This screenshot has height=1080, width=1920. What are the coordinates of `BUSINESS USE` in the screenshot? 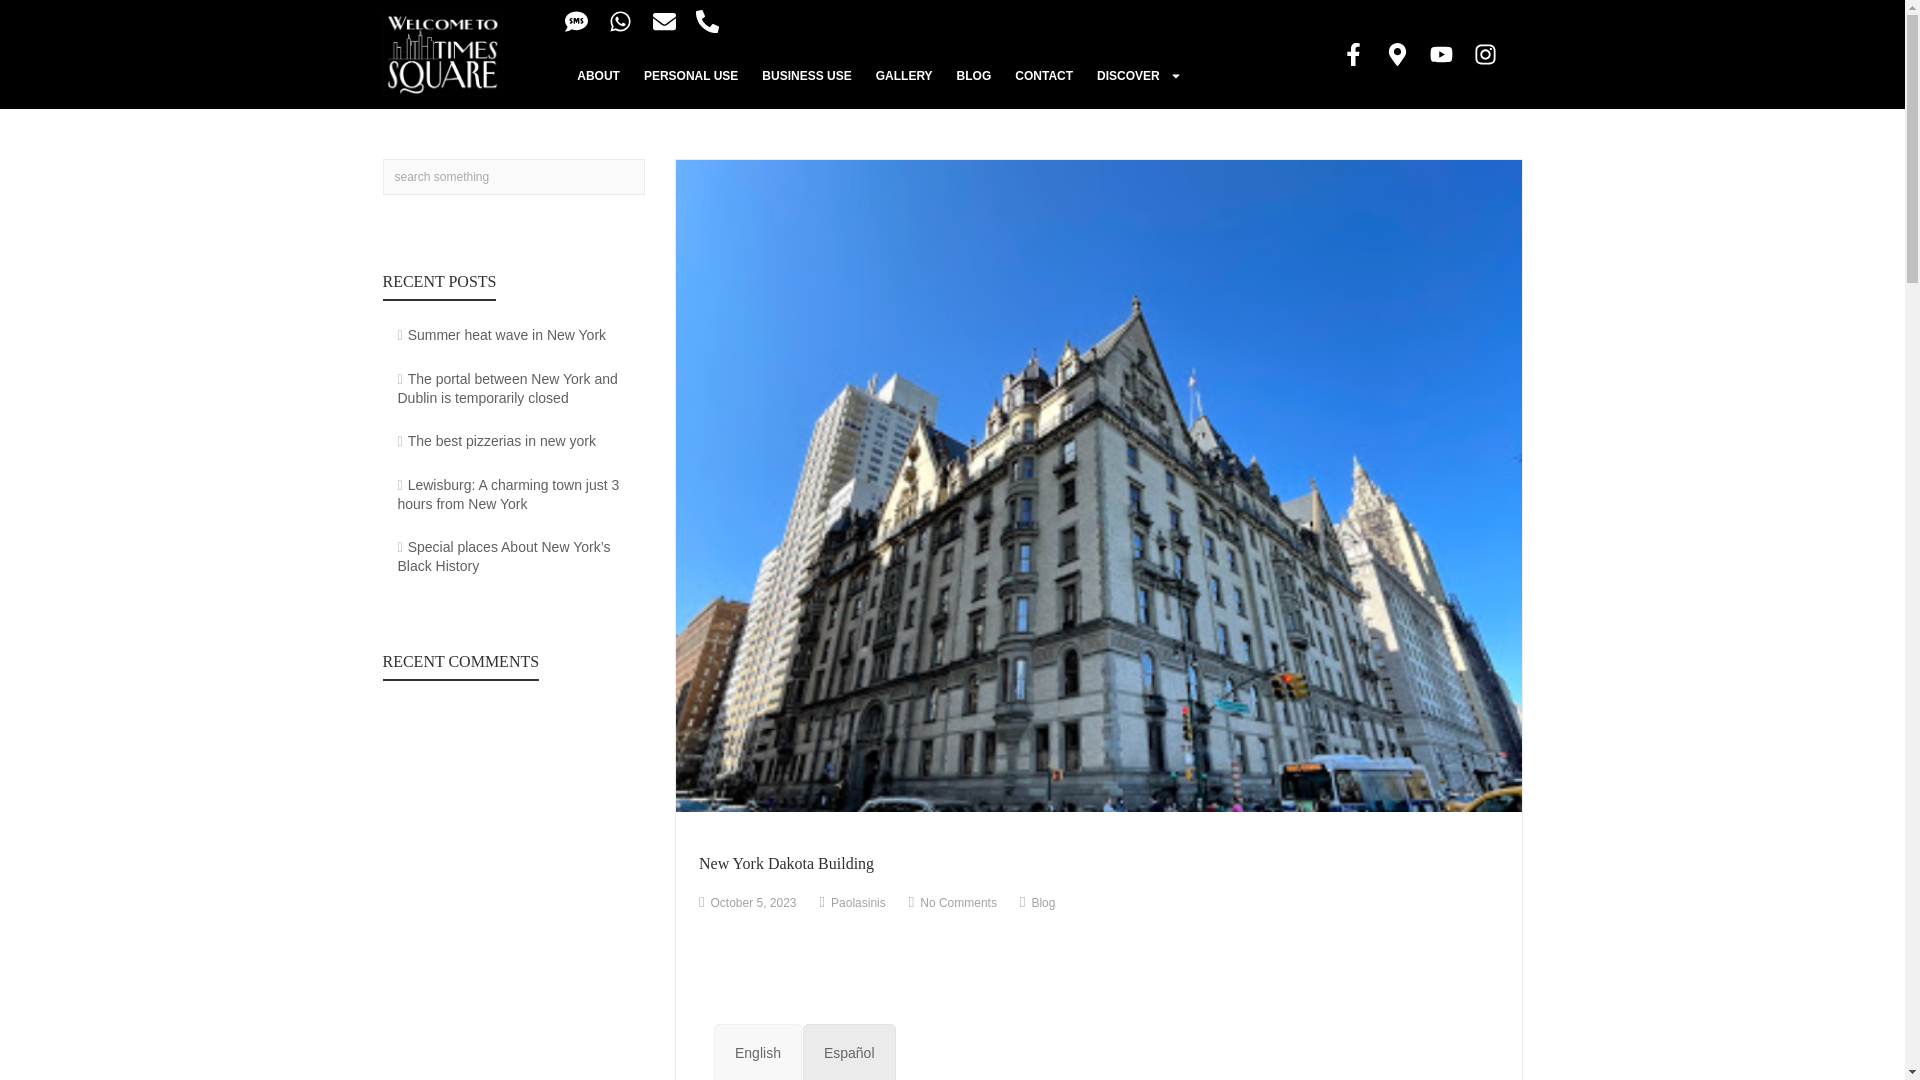 It's located at (806, 76).